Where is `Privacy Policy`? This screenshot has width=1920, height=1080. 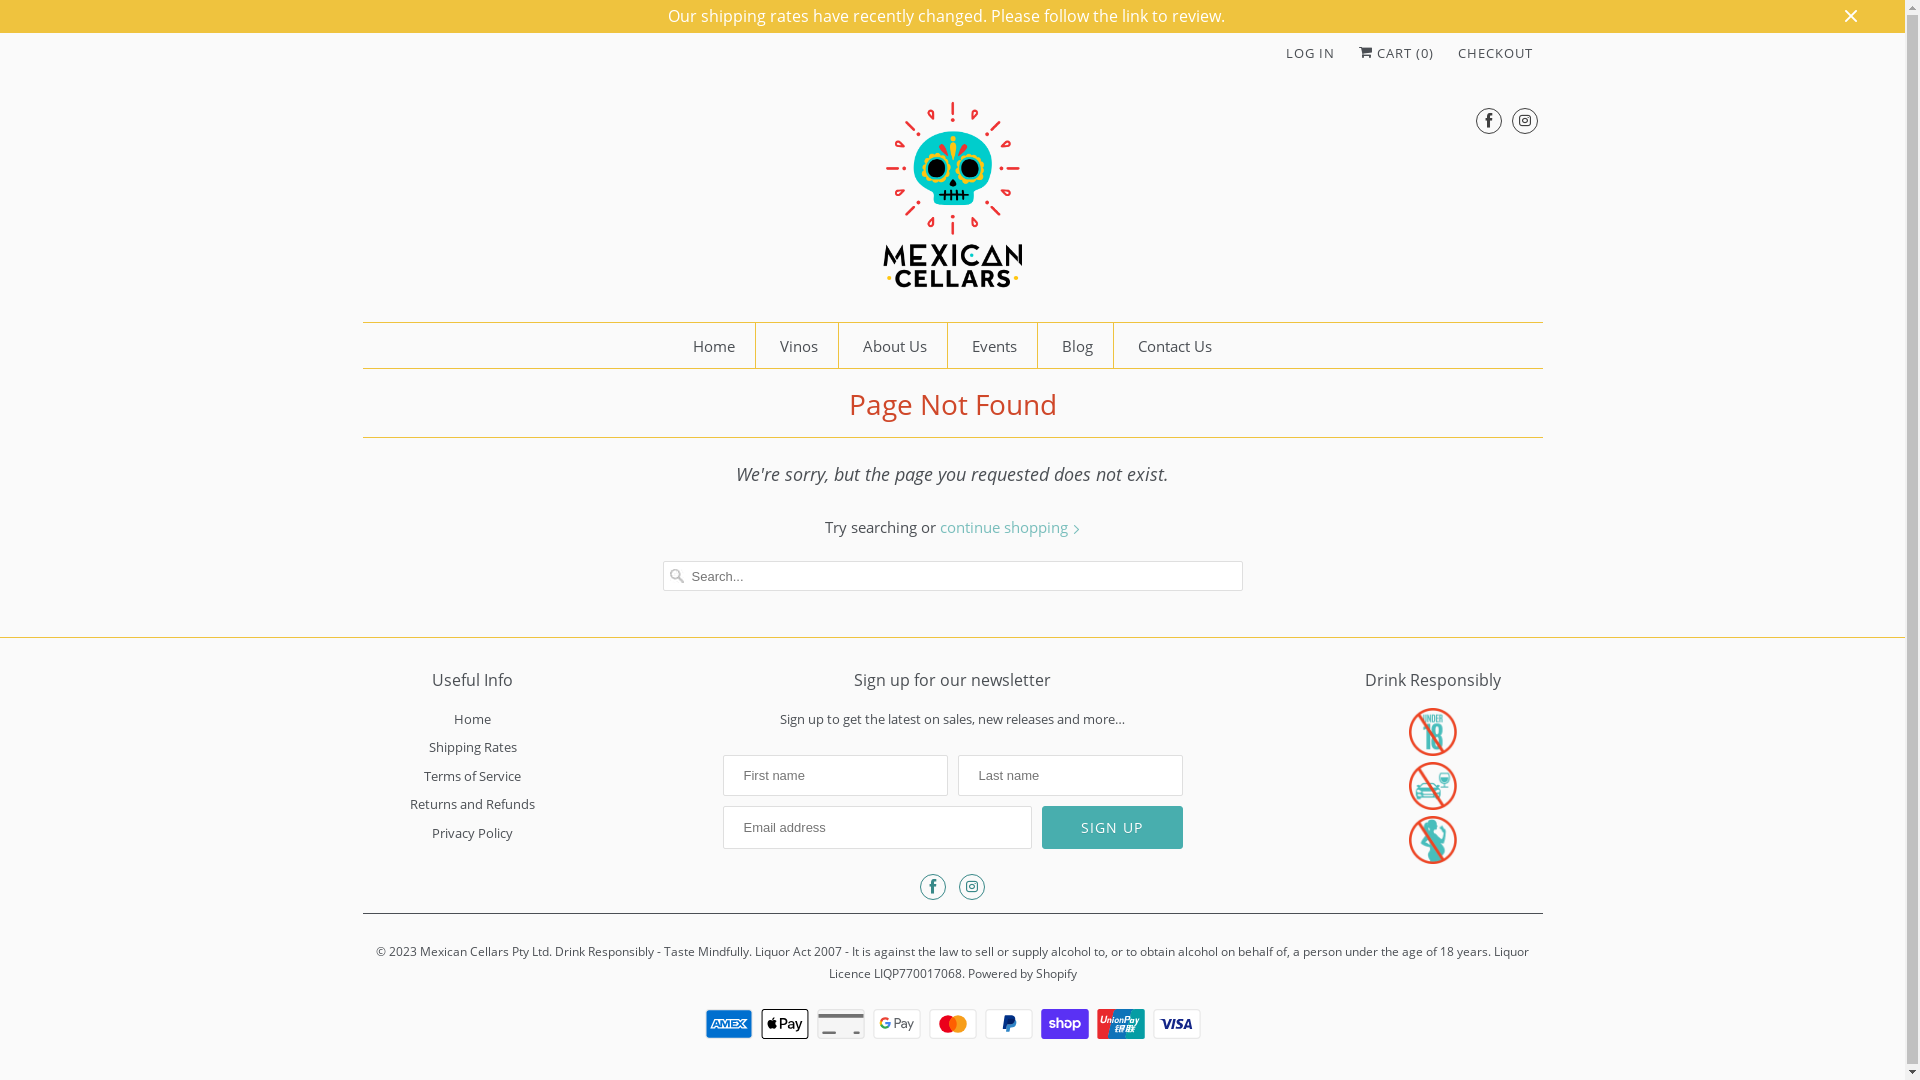 Privacy Policy is located at coordinates (472, 833).